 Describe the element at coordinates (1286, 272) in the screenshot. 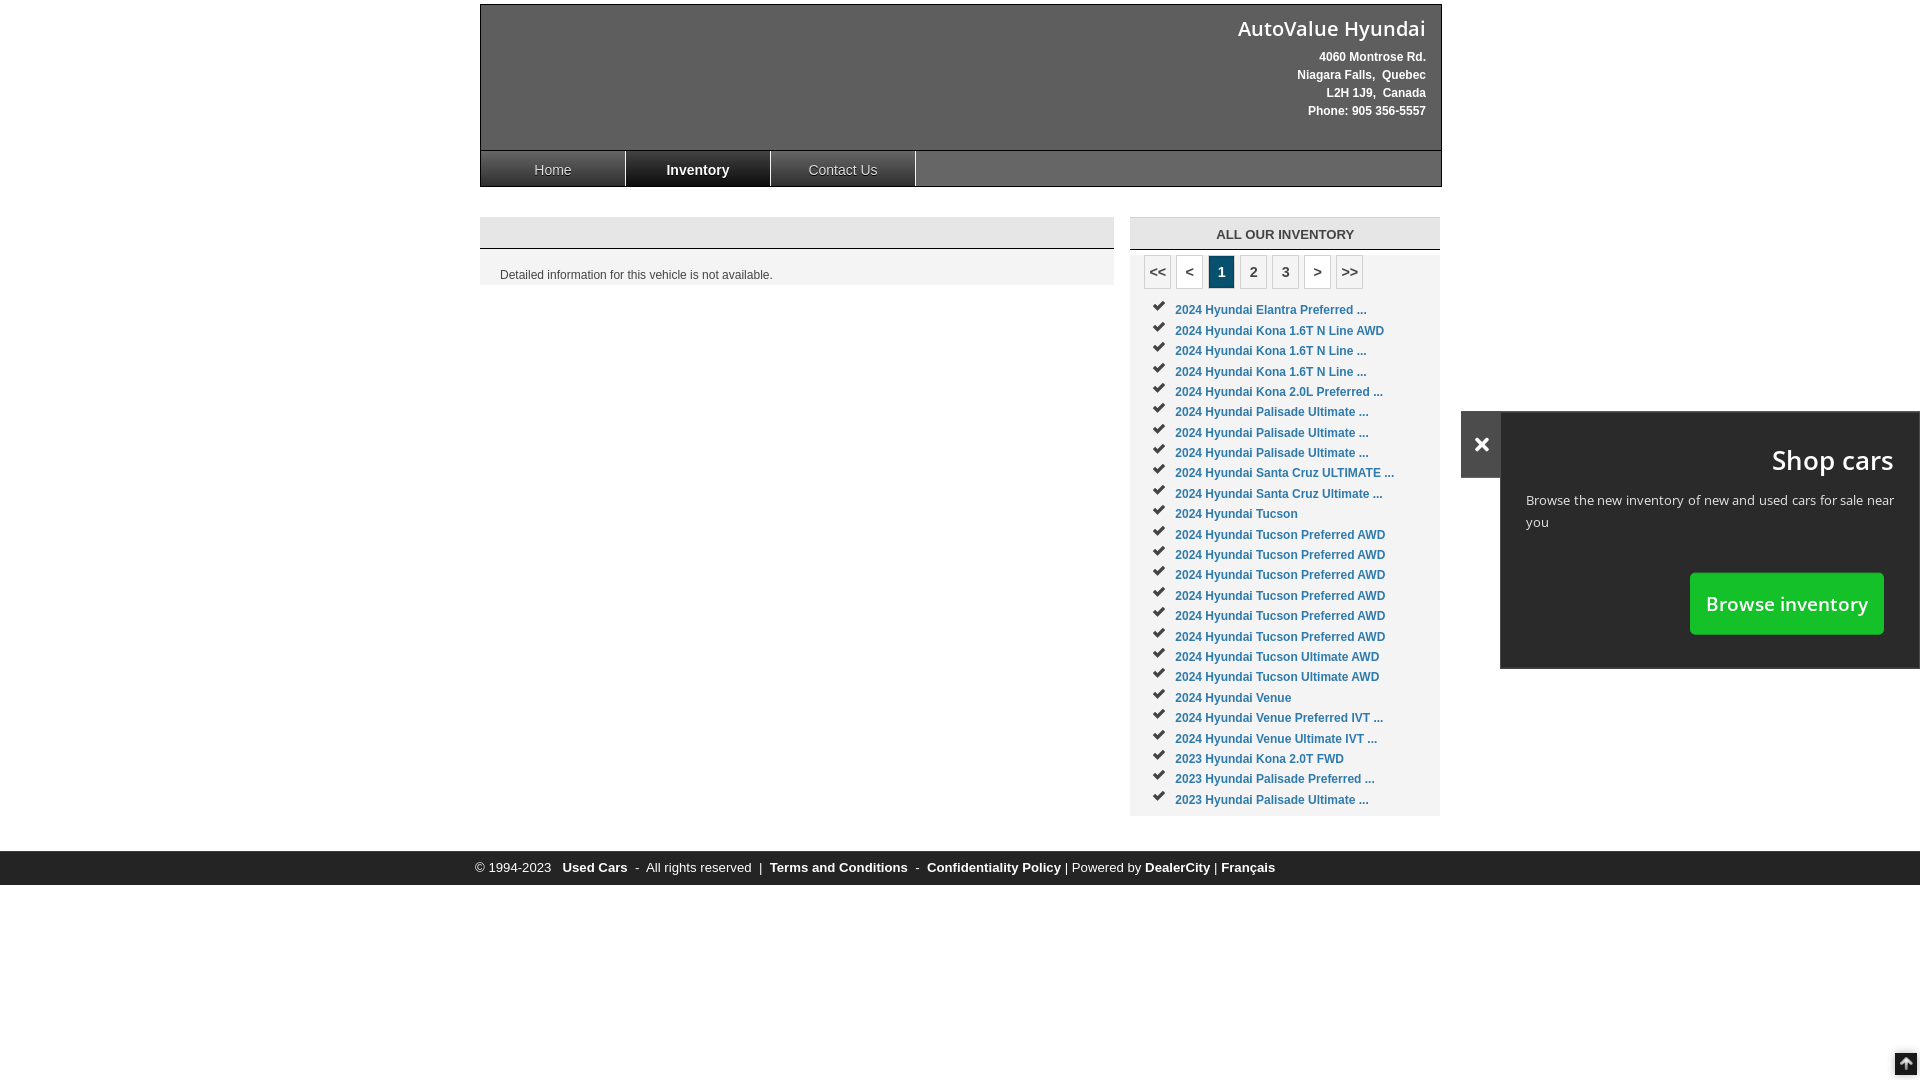

I see `3` at that location.